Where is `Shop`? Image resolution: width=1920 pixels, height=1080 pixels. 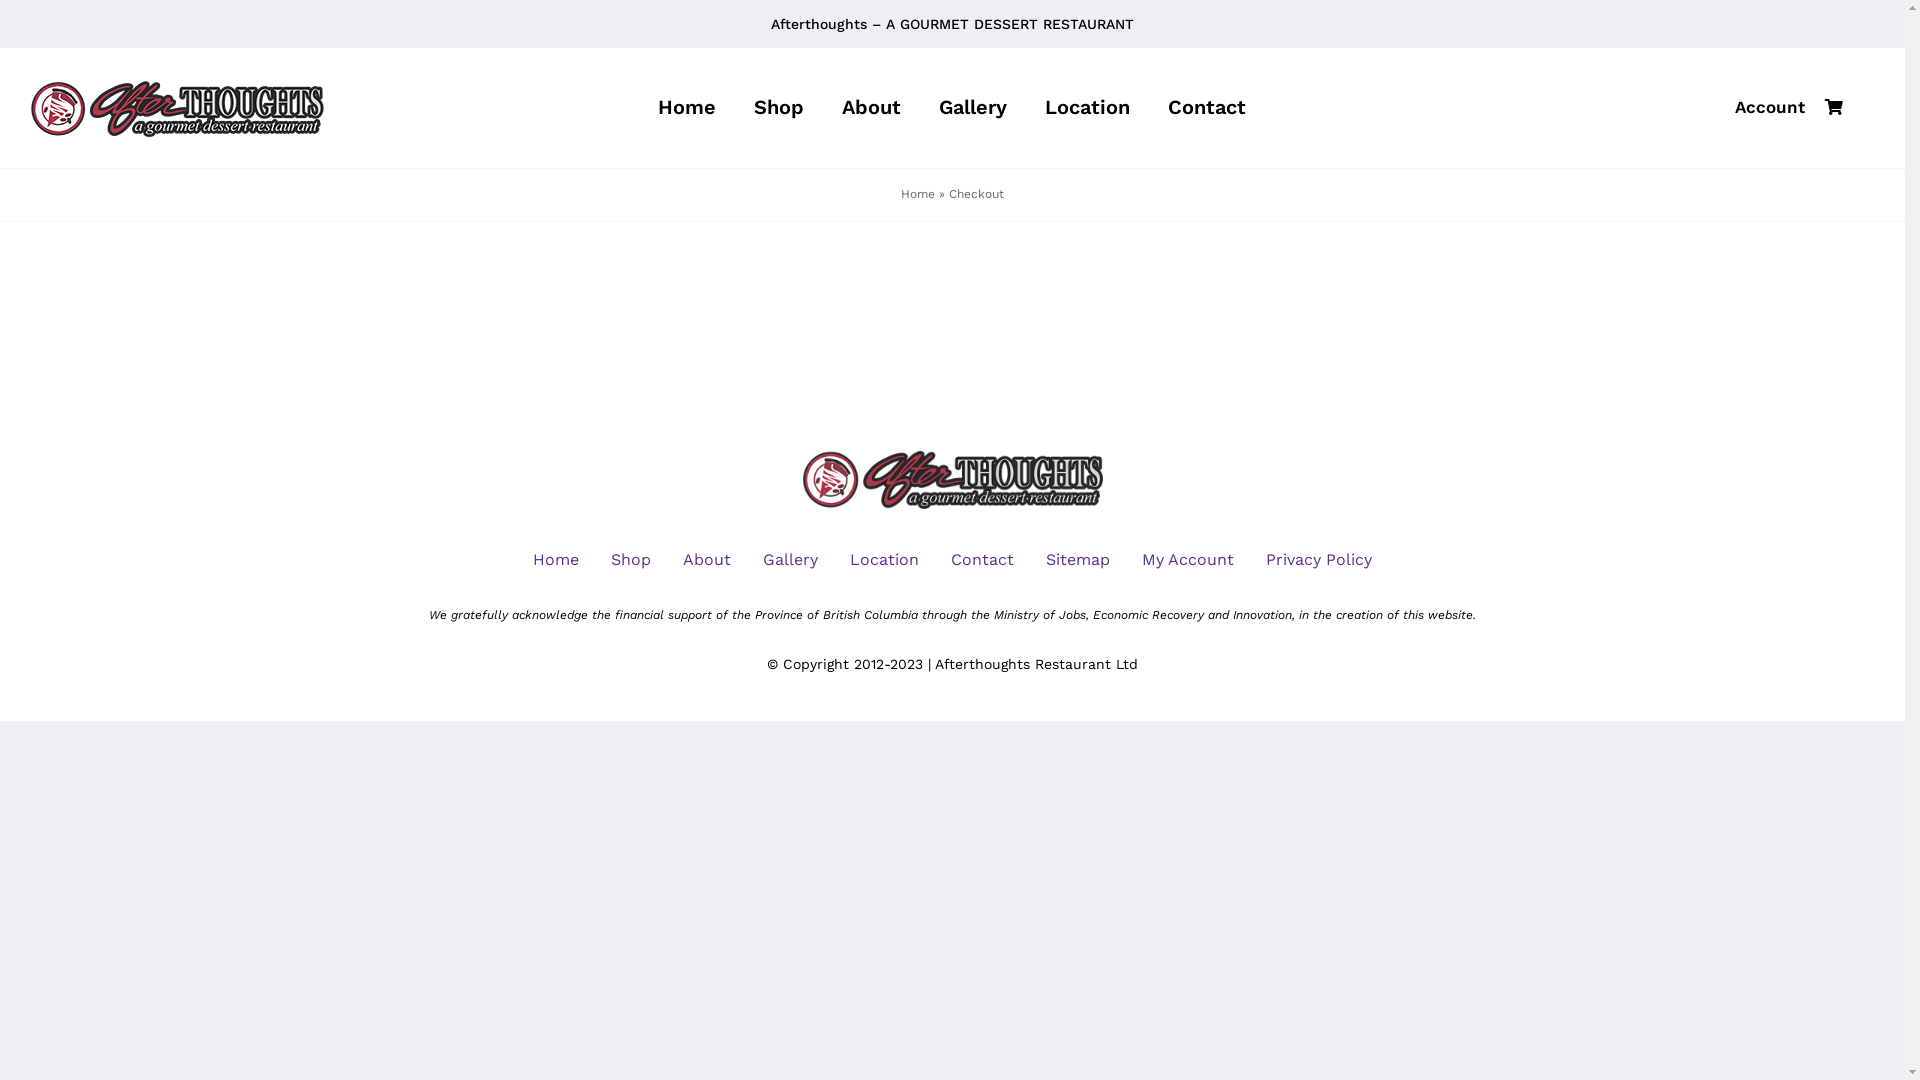 Shop is located at coordinates (631, 560).